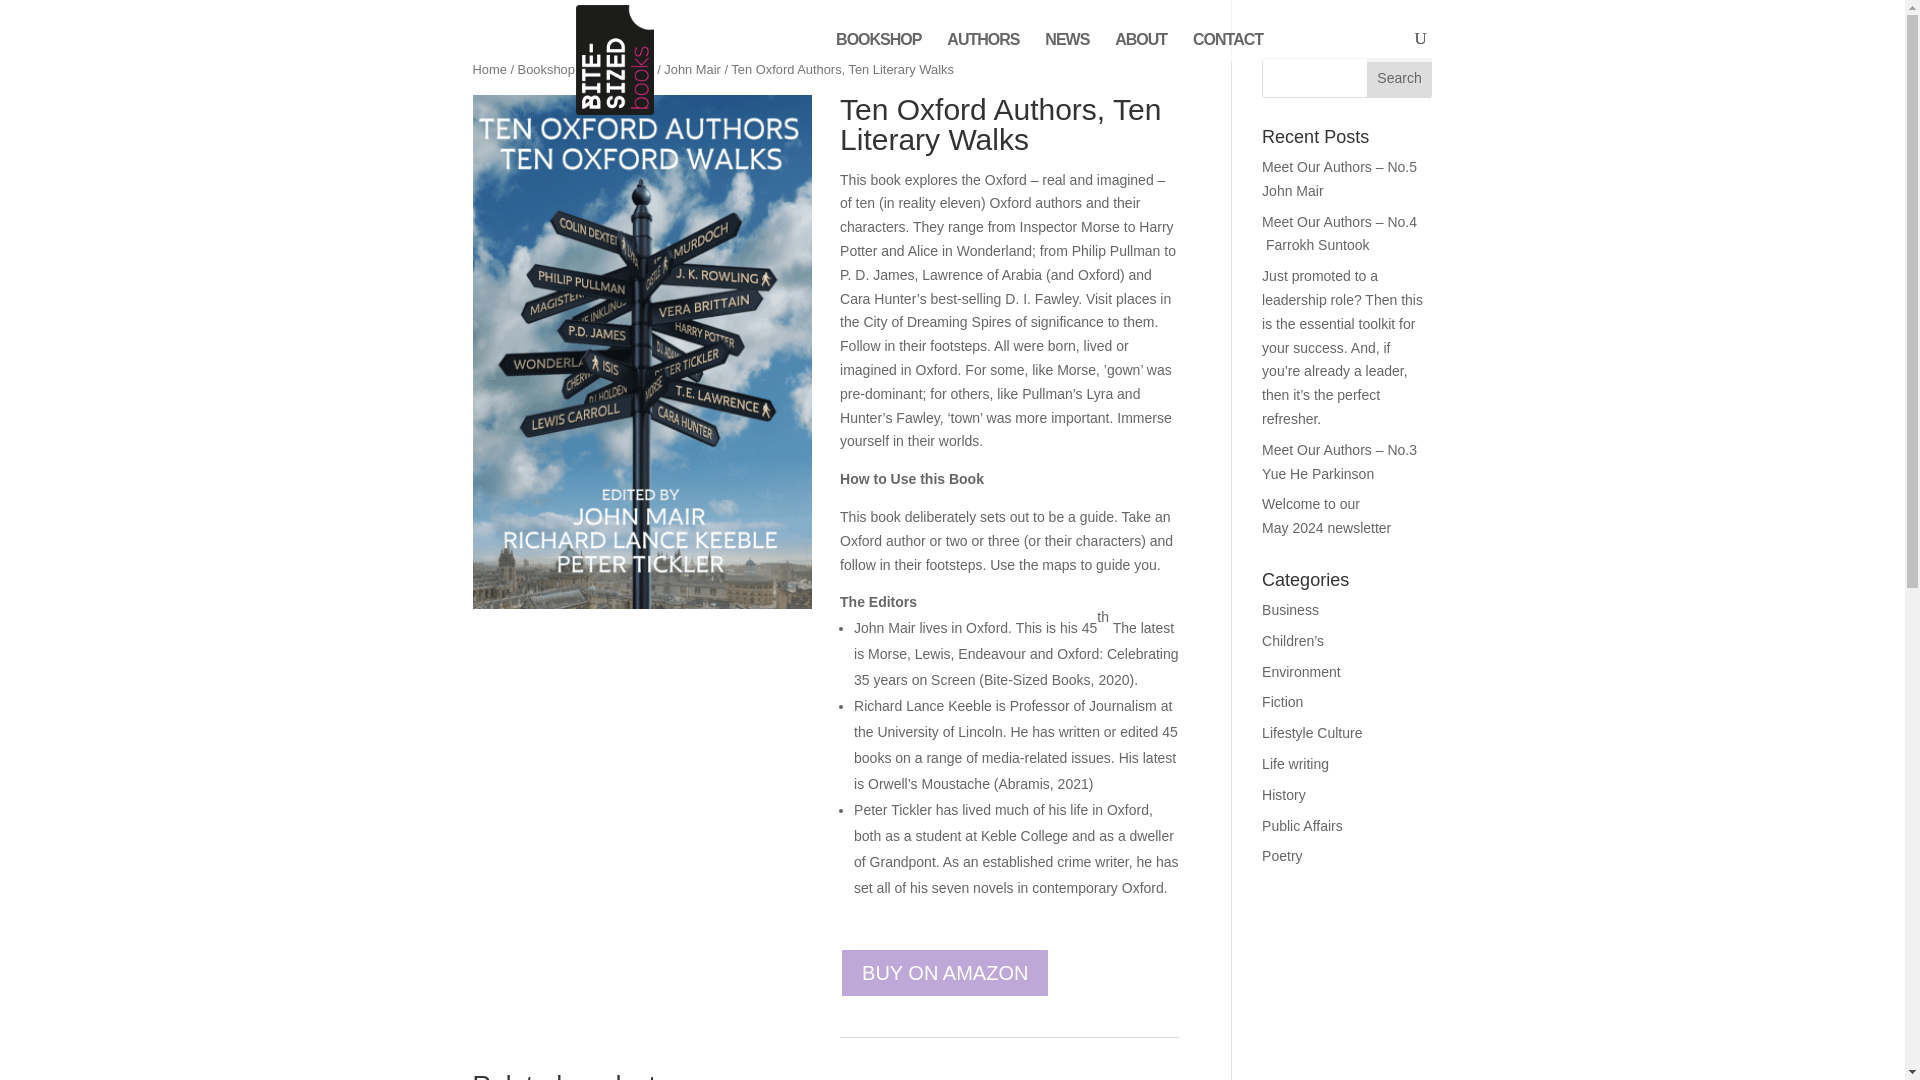 This screenshot has height=1080, width=1920. Describe the element at coordinates (546, 68) in the screenshot. I see `Bookshop` at that location.